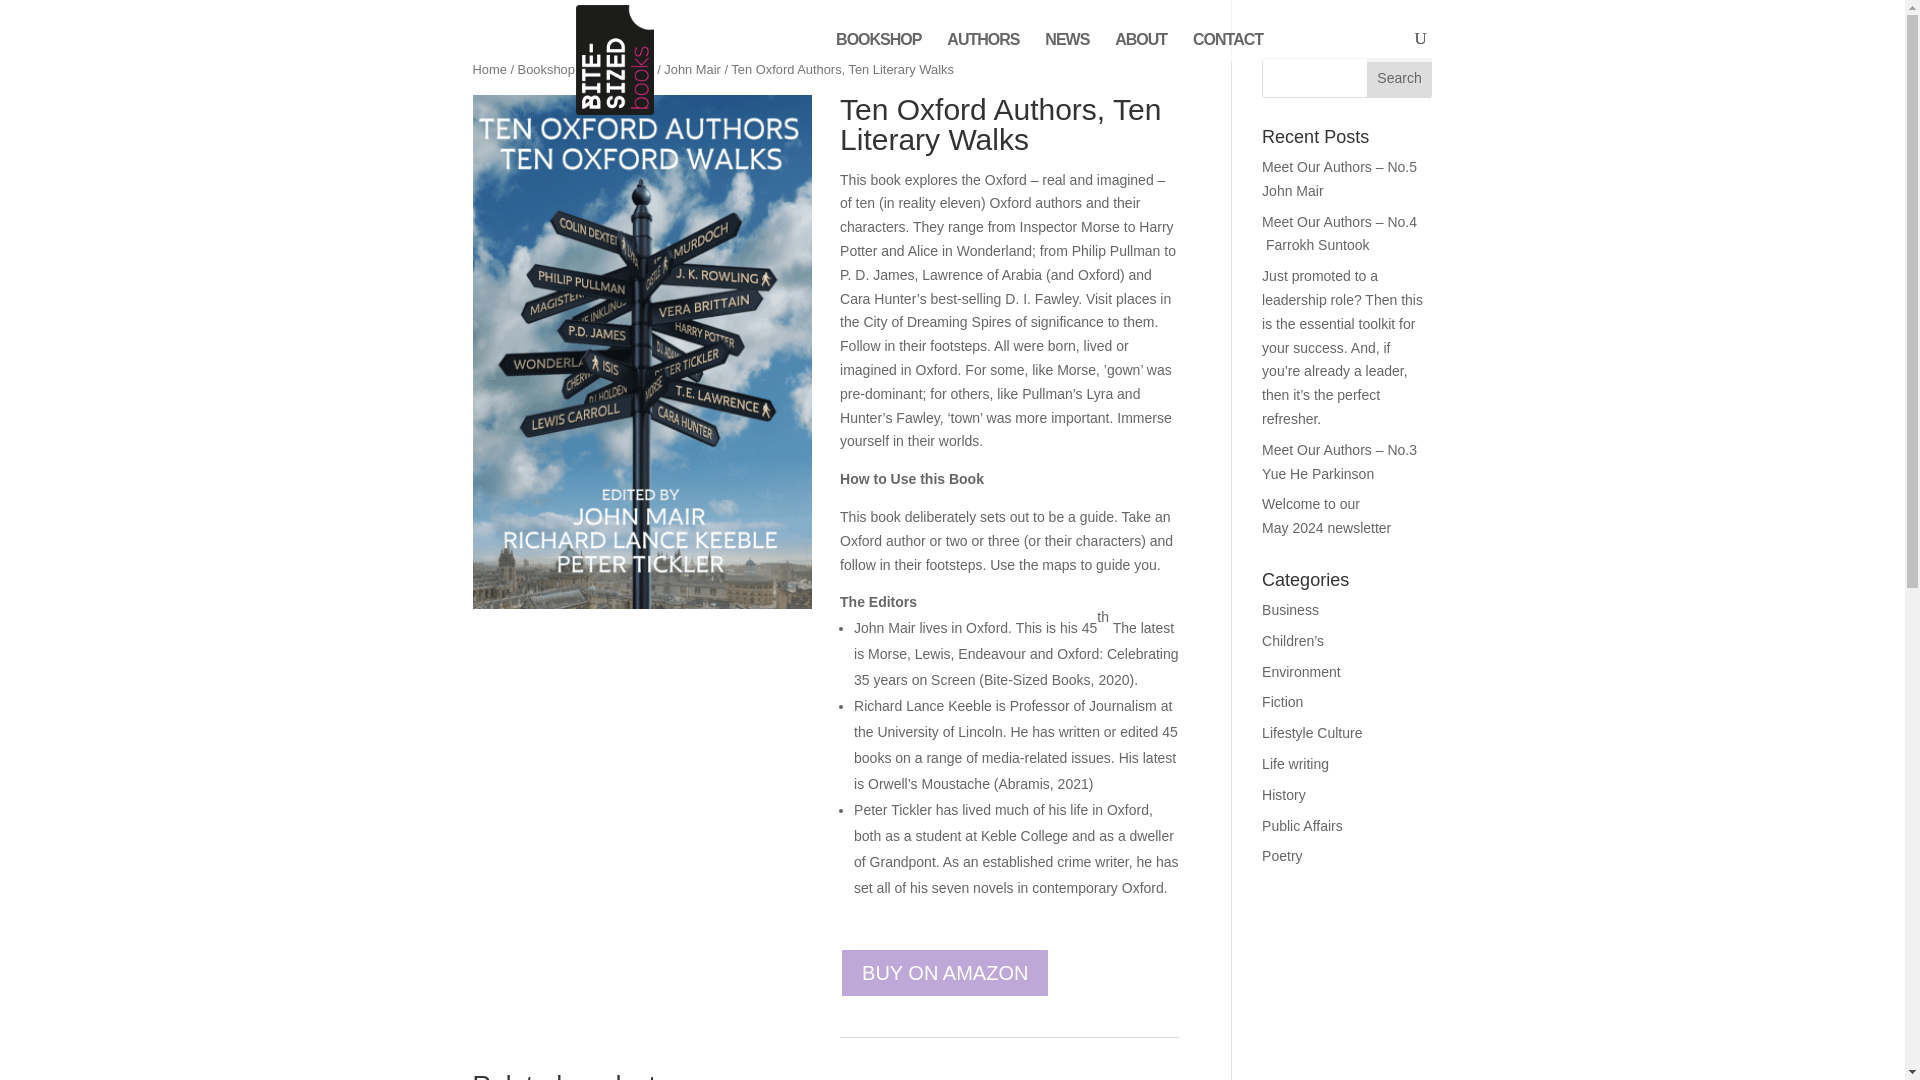 This screenshot has height=1080, width=1920. Describe the element at coordinates (546, 68) in the screenshot. I see `Bookshop` at that location.